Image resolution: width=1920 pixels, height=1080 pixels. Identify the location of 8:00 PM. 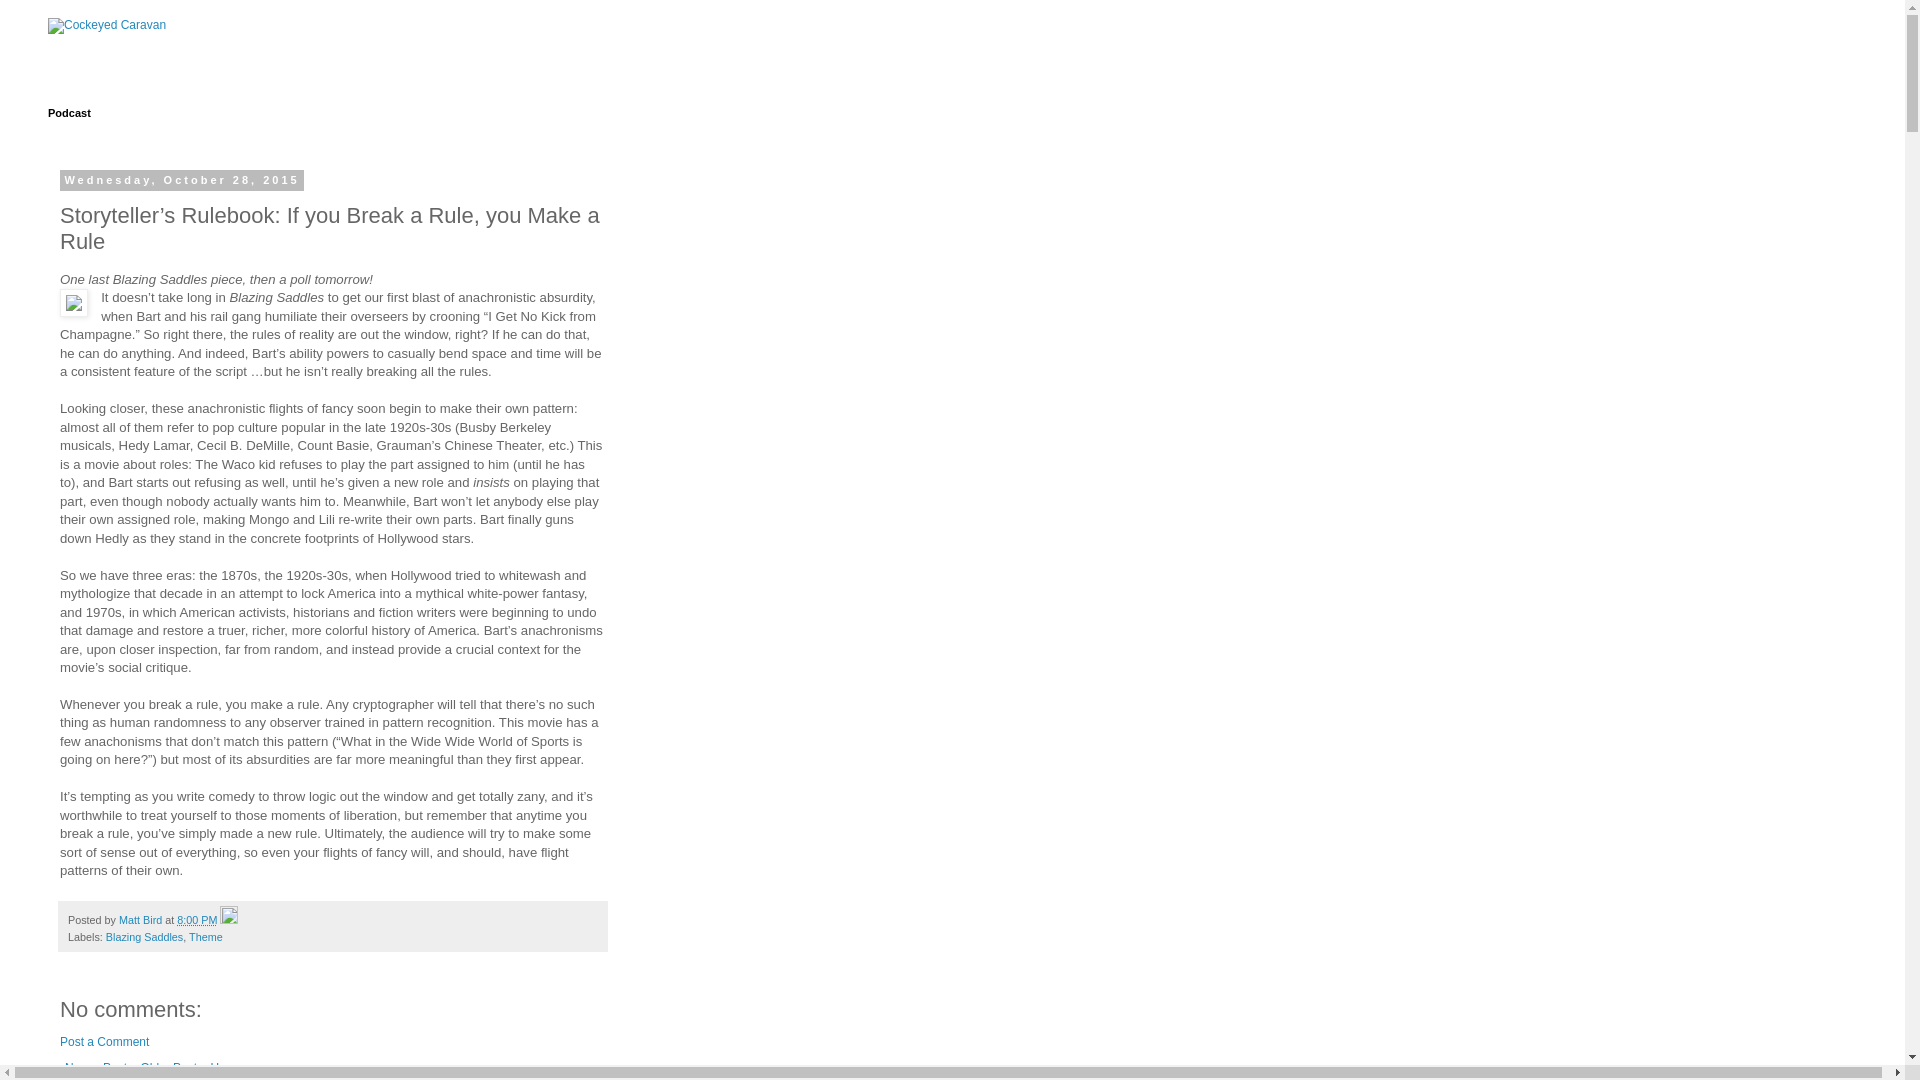
(196, 919).